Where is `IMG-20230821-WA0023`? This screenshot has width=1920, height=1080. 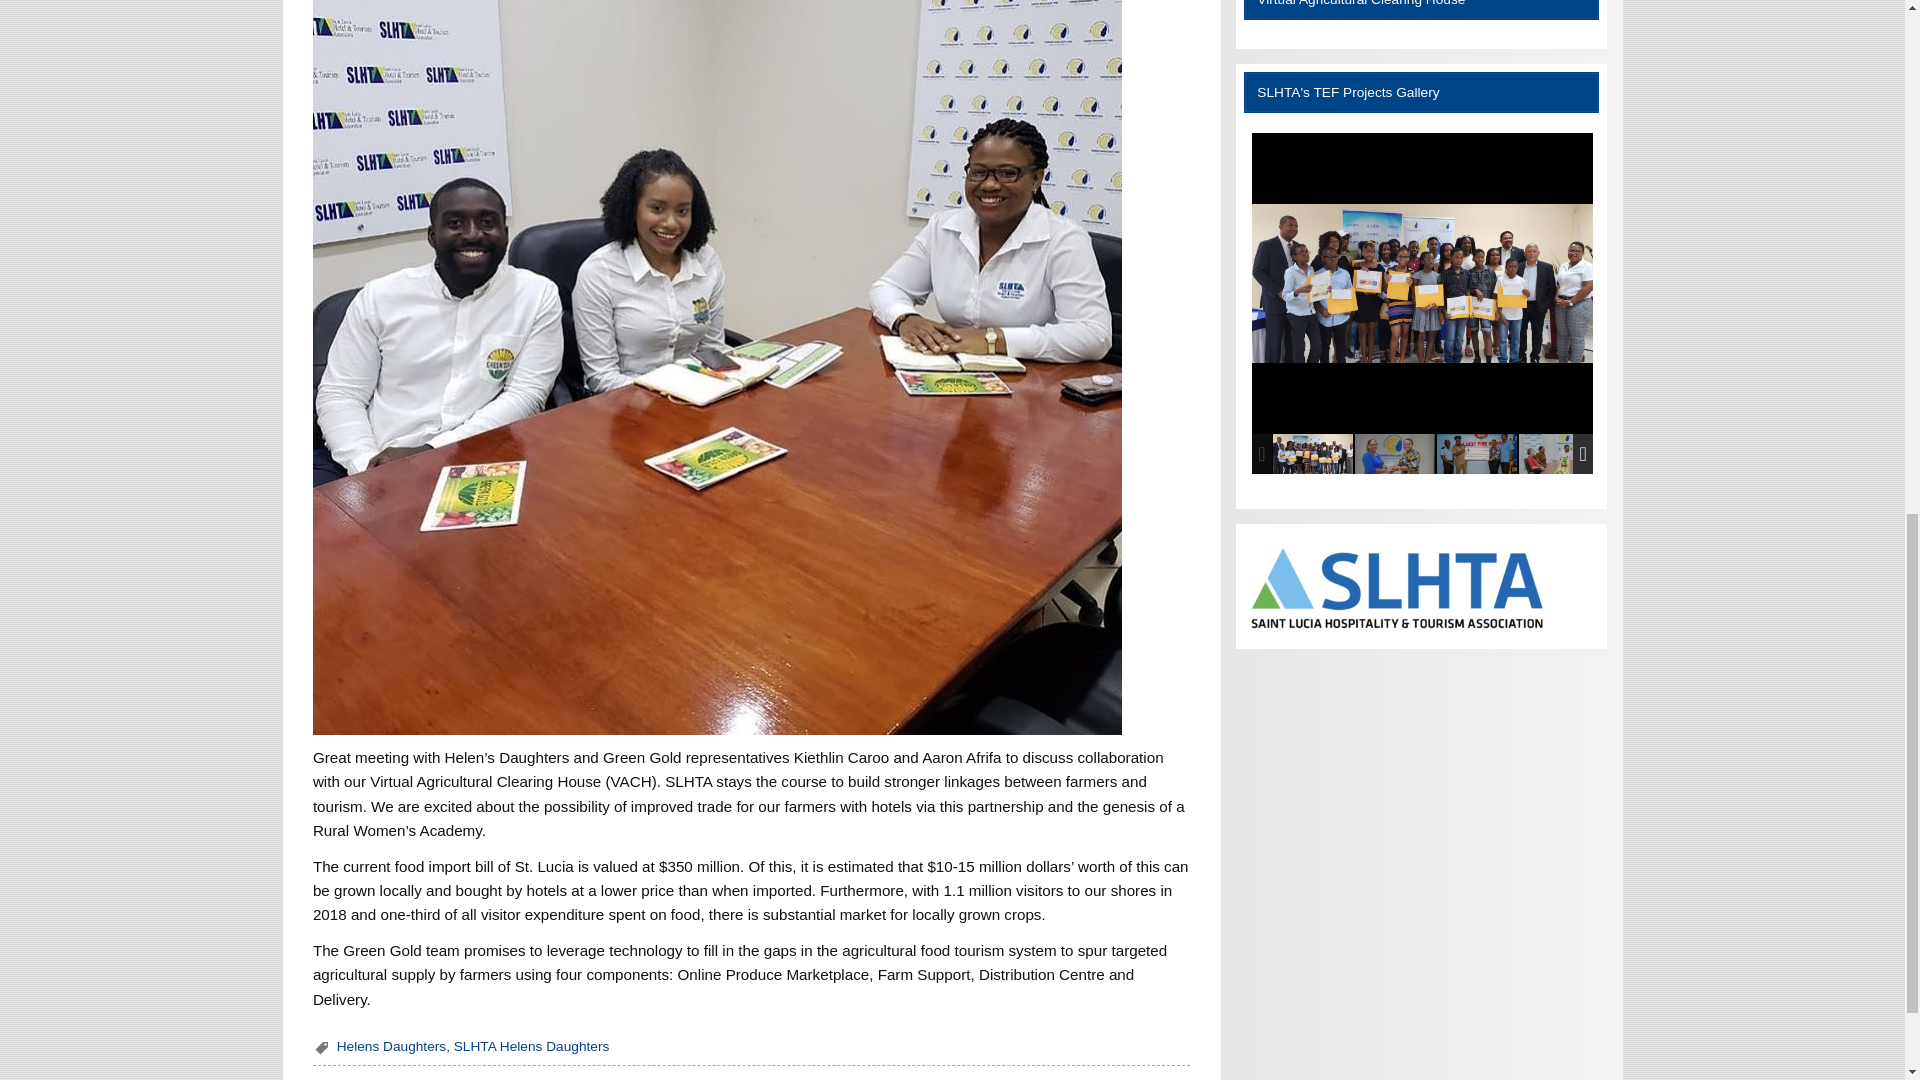 IMG-20230821-WA0023 is located at coordinates (1312, 454).